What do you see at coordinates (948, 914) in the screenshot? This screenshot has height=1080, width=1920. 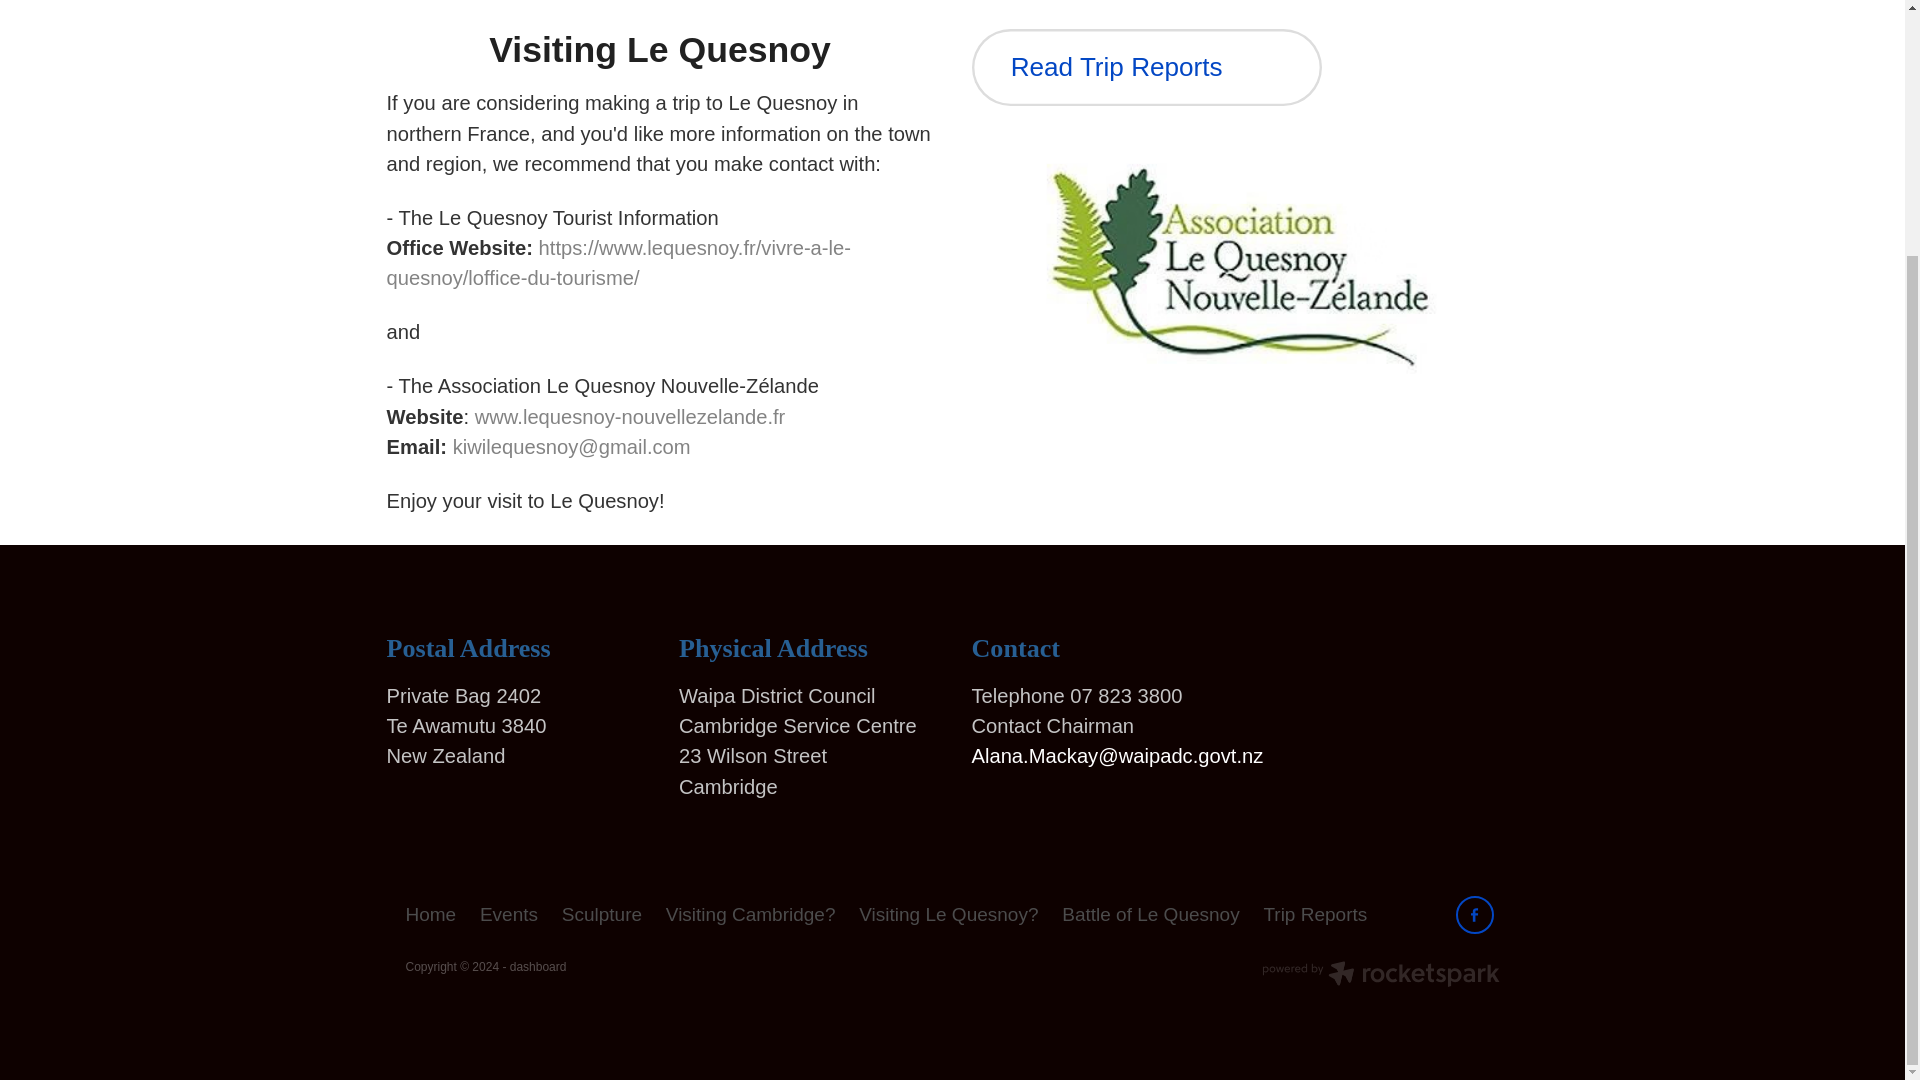 I see `Visiting Le Quesnoy?` at bounding box center [948, 914].